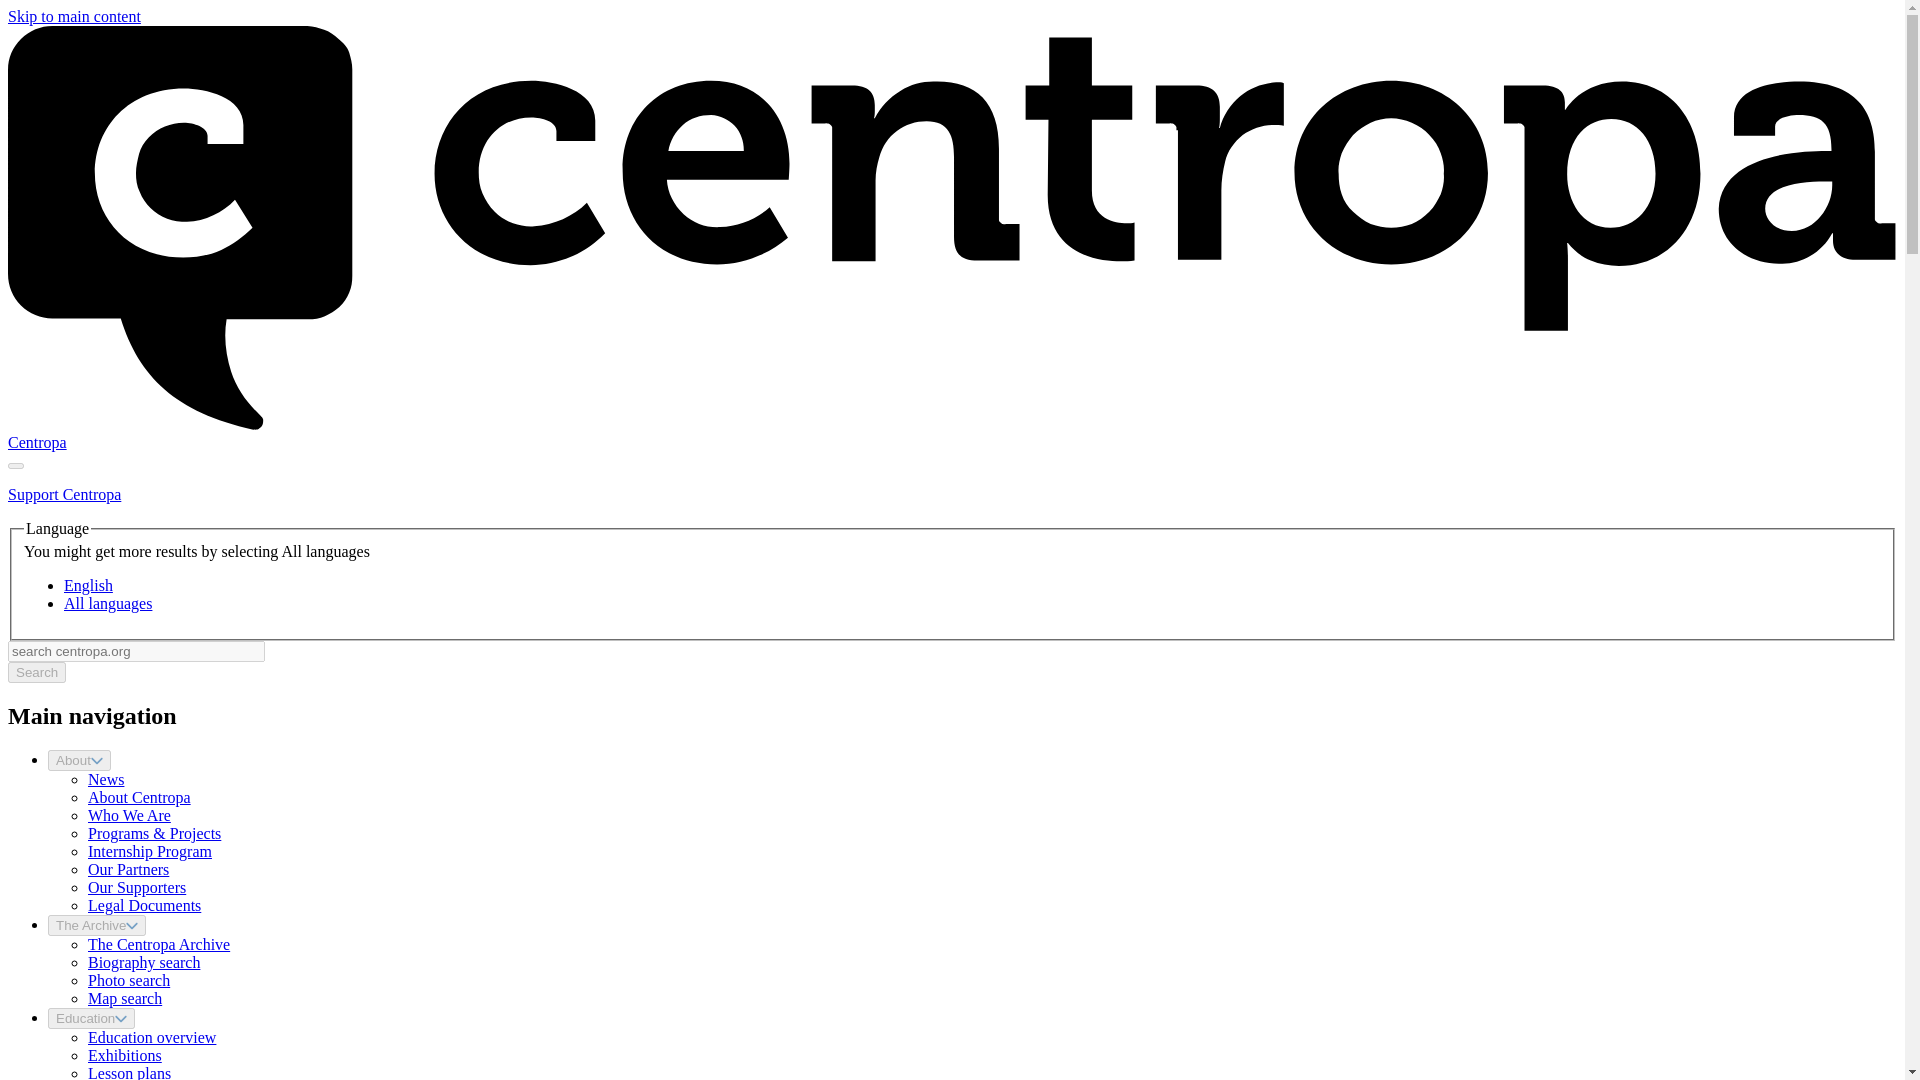 This screenshot has width=1920, height=1080. Describe the element at coordinates (37, 442) in the screenshot. I see `Centropa` at that location.